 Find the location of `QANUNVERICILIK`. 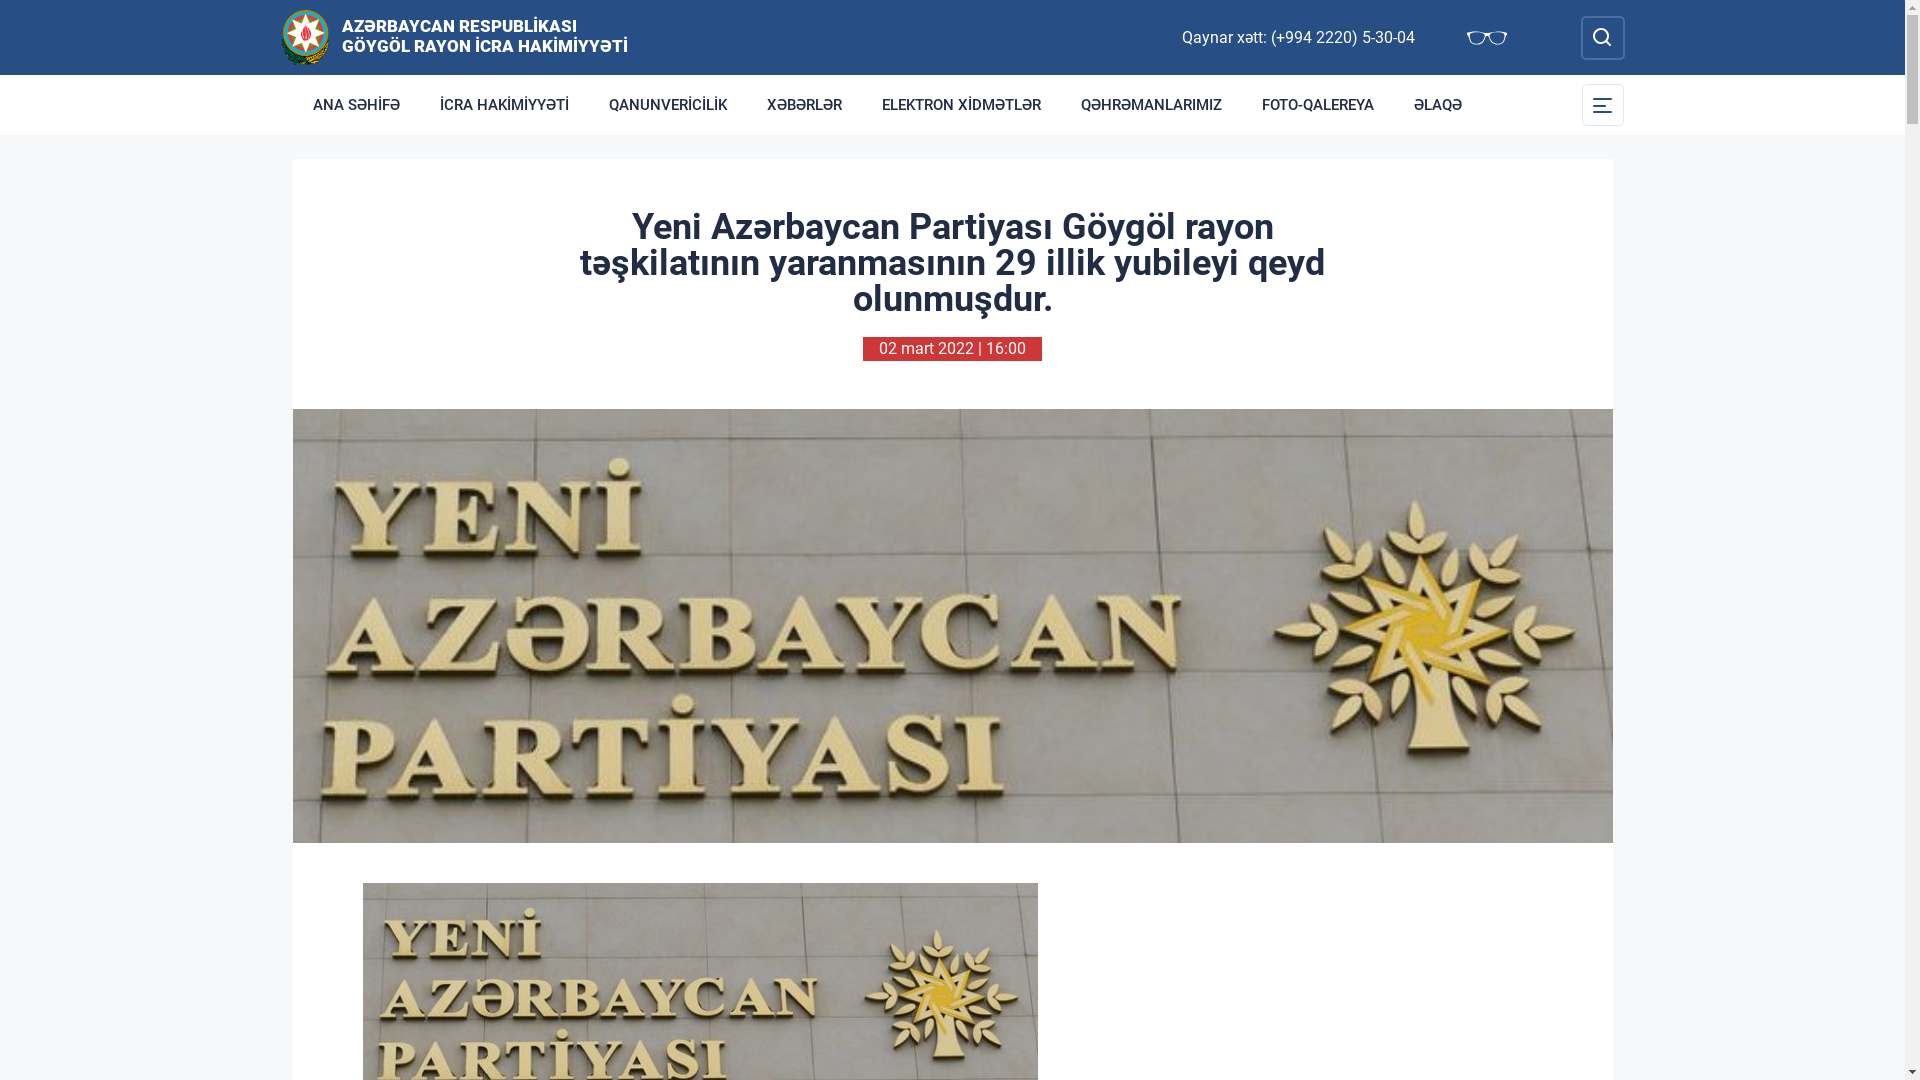

QANUNVERICILIK is located at coordinates (667, 105).